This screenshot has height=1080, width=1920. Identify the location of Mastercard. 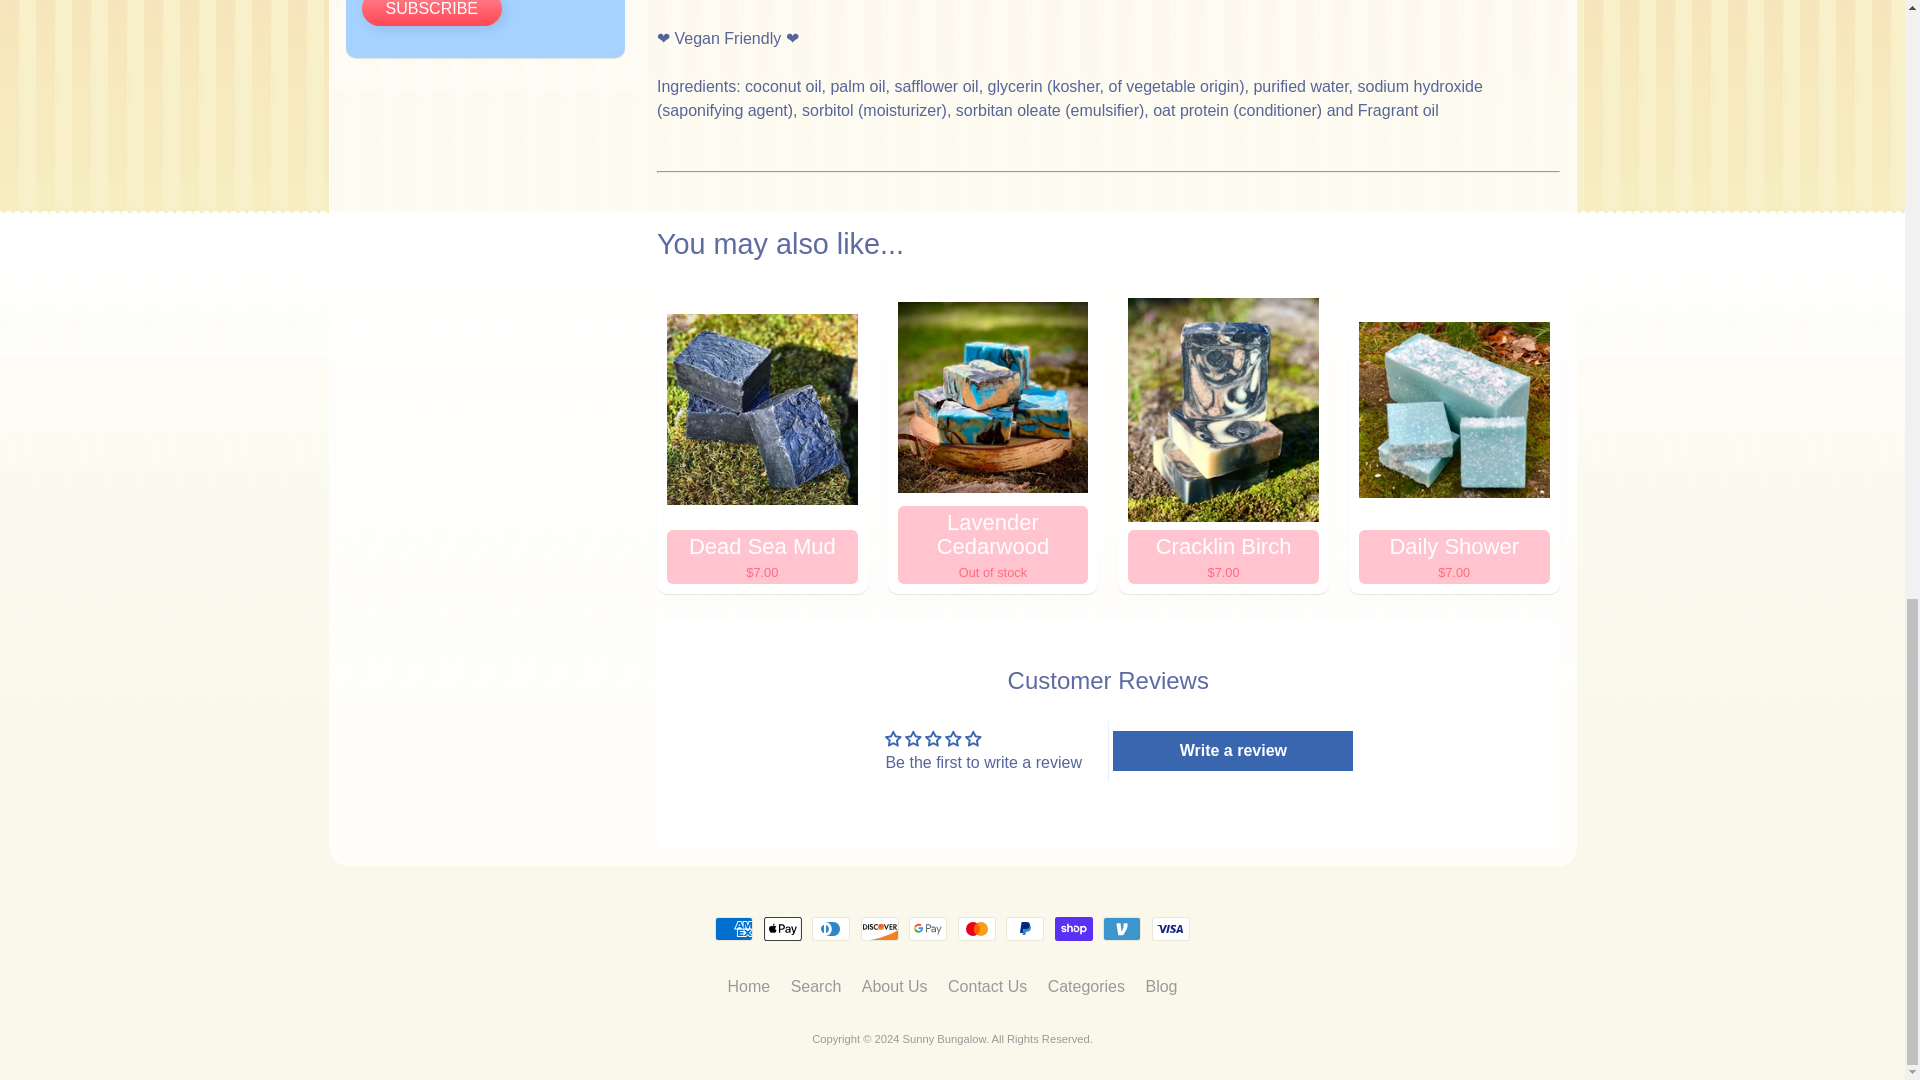
(977, 928).